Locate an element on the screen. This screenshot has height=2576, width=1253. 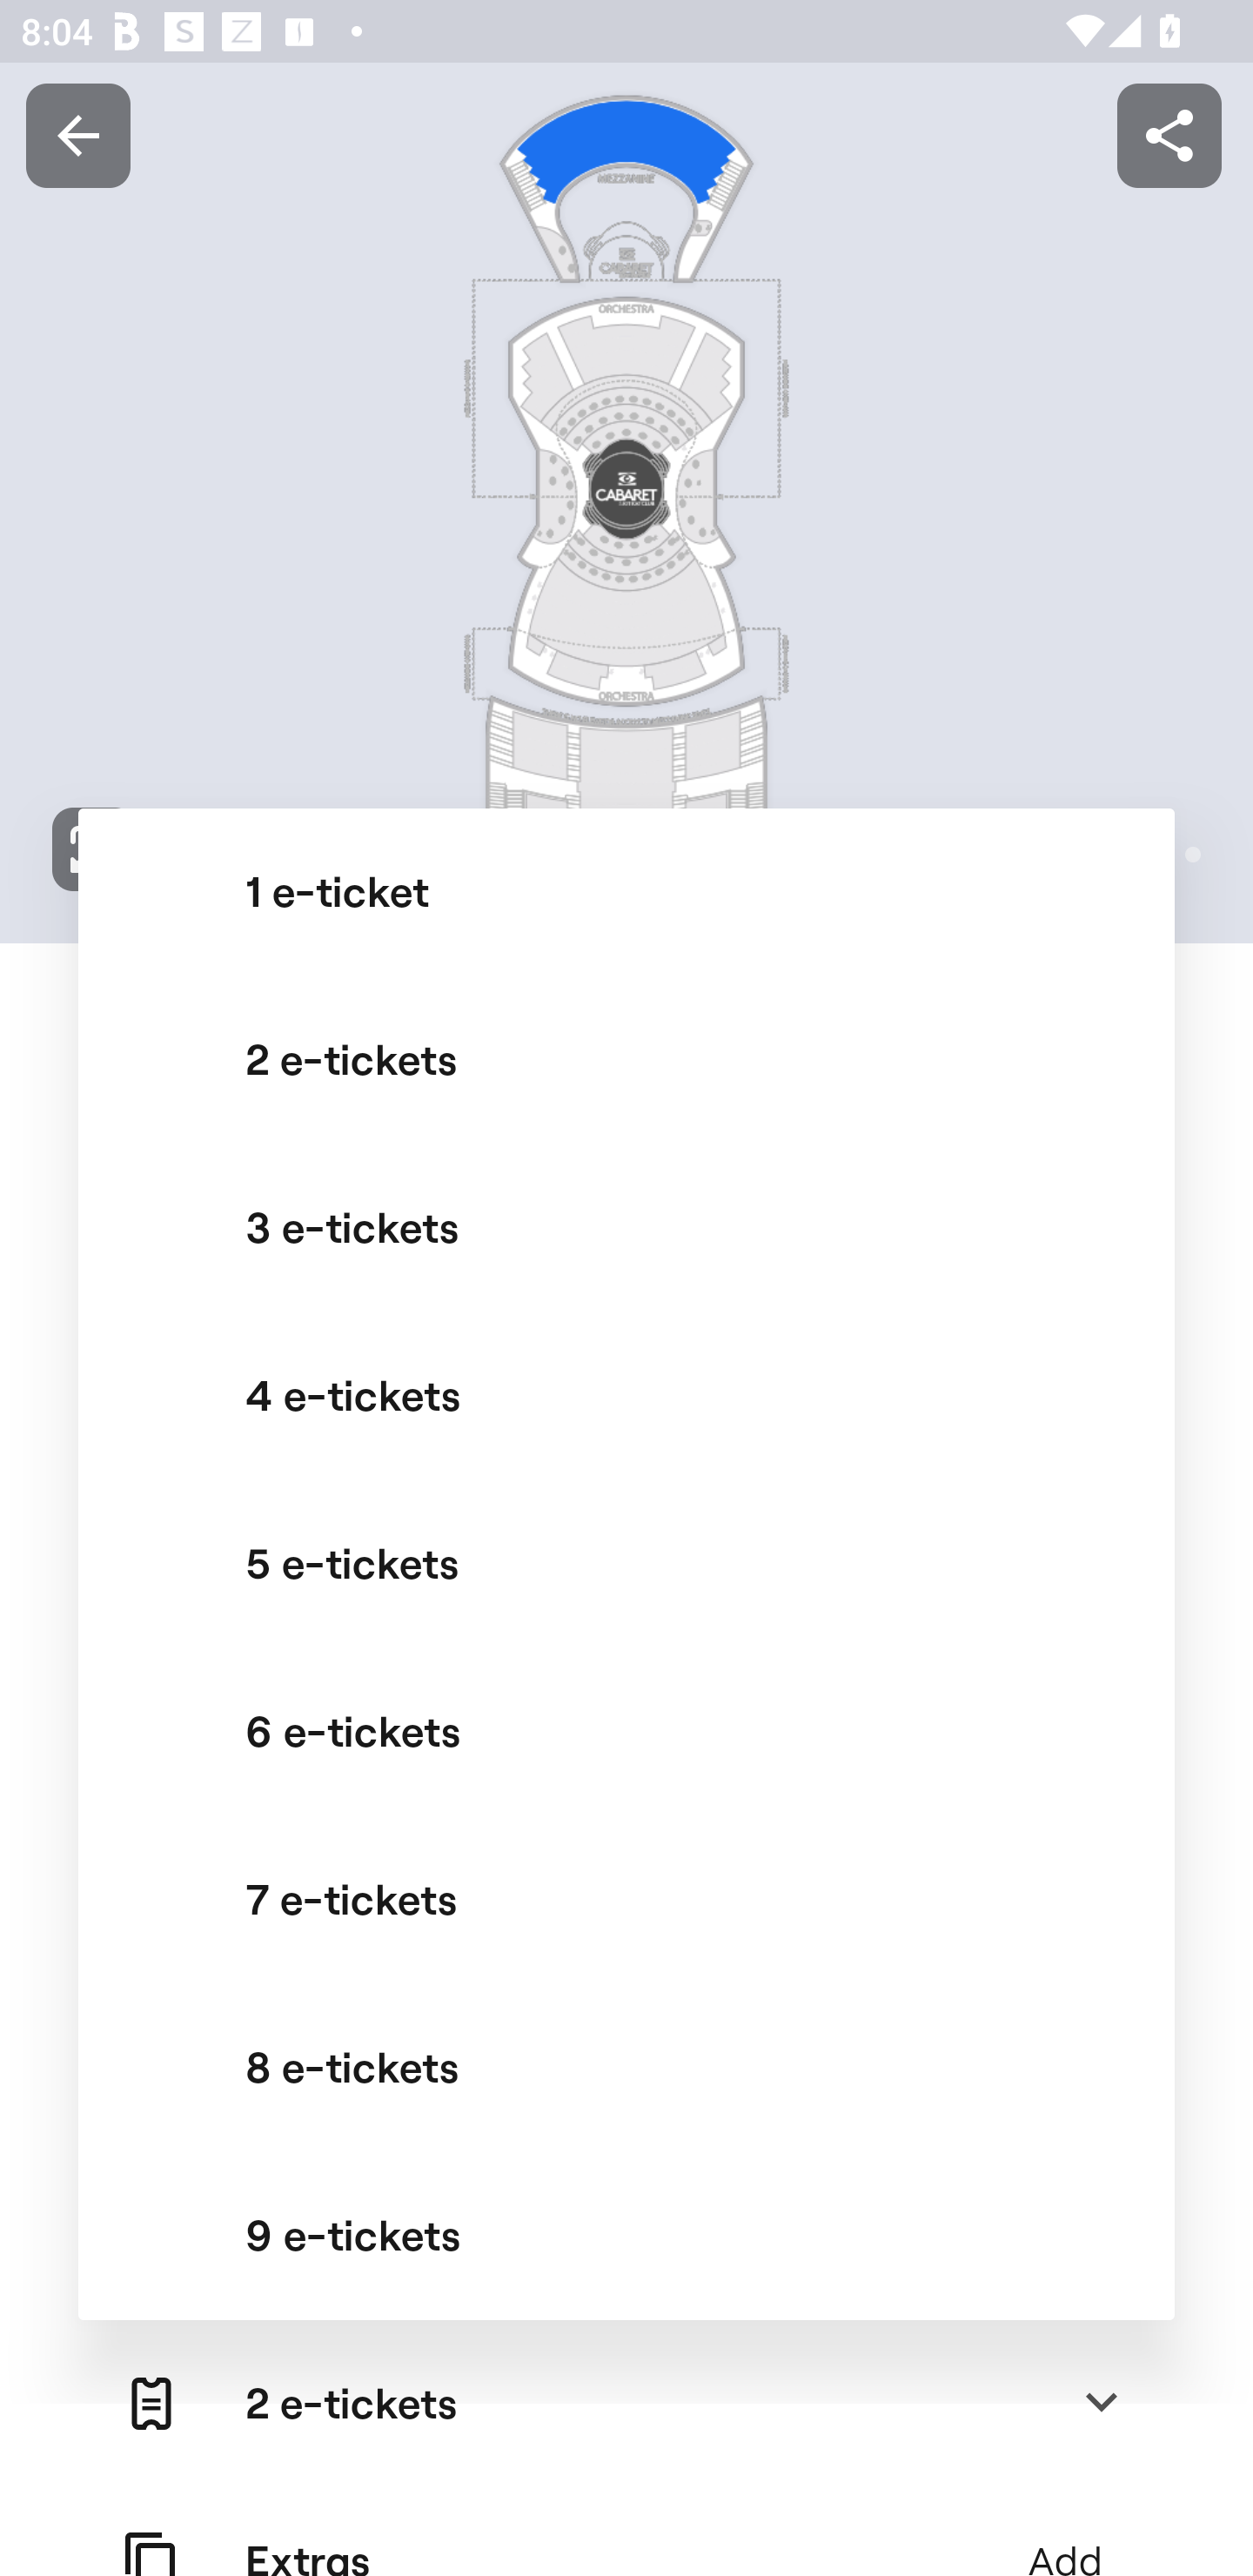
9 e-tickets is located at coordinates (626, 2235).